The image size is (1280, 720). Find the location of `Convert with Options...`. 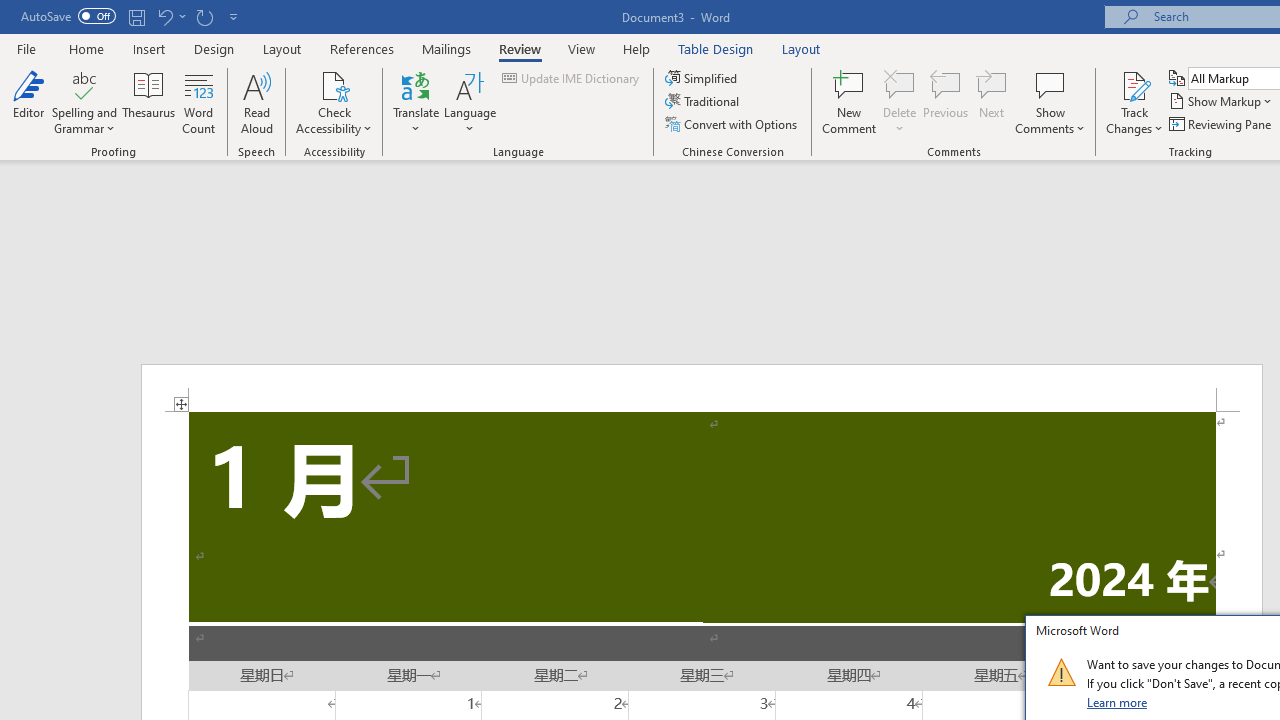

Convert with Options... is located at coordinates (732, 124).